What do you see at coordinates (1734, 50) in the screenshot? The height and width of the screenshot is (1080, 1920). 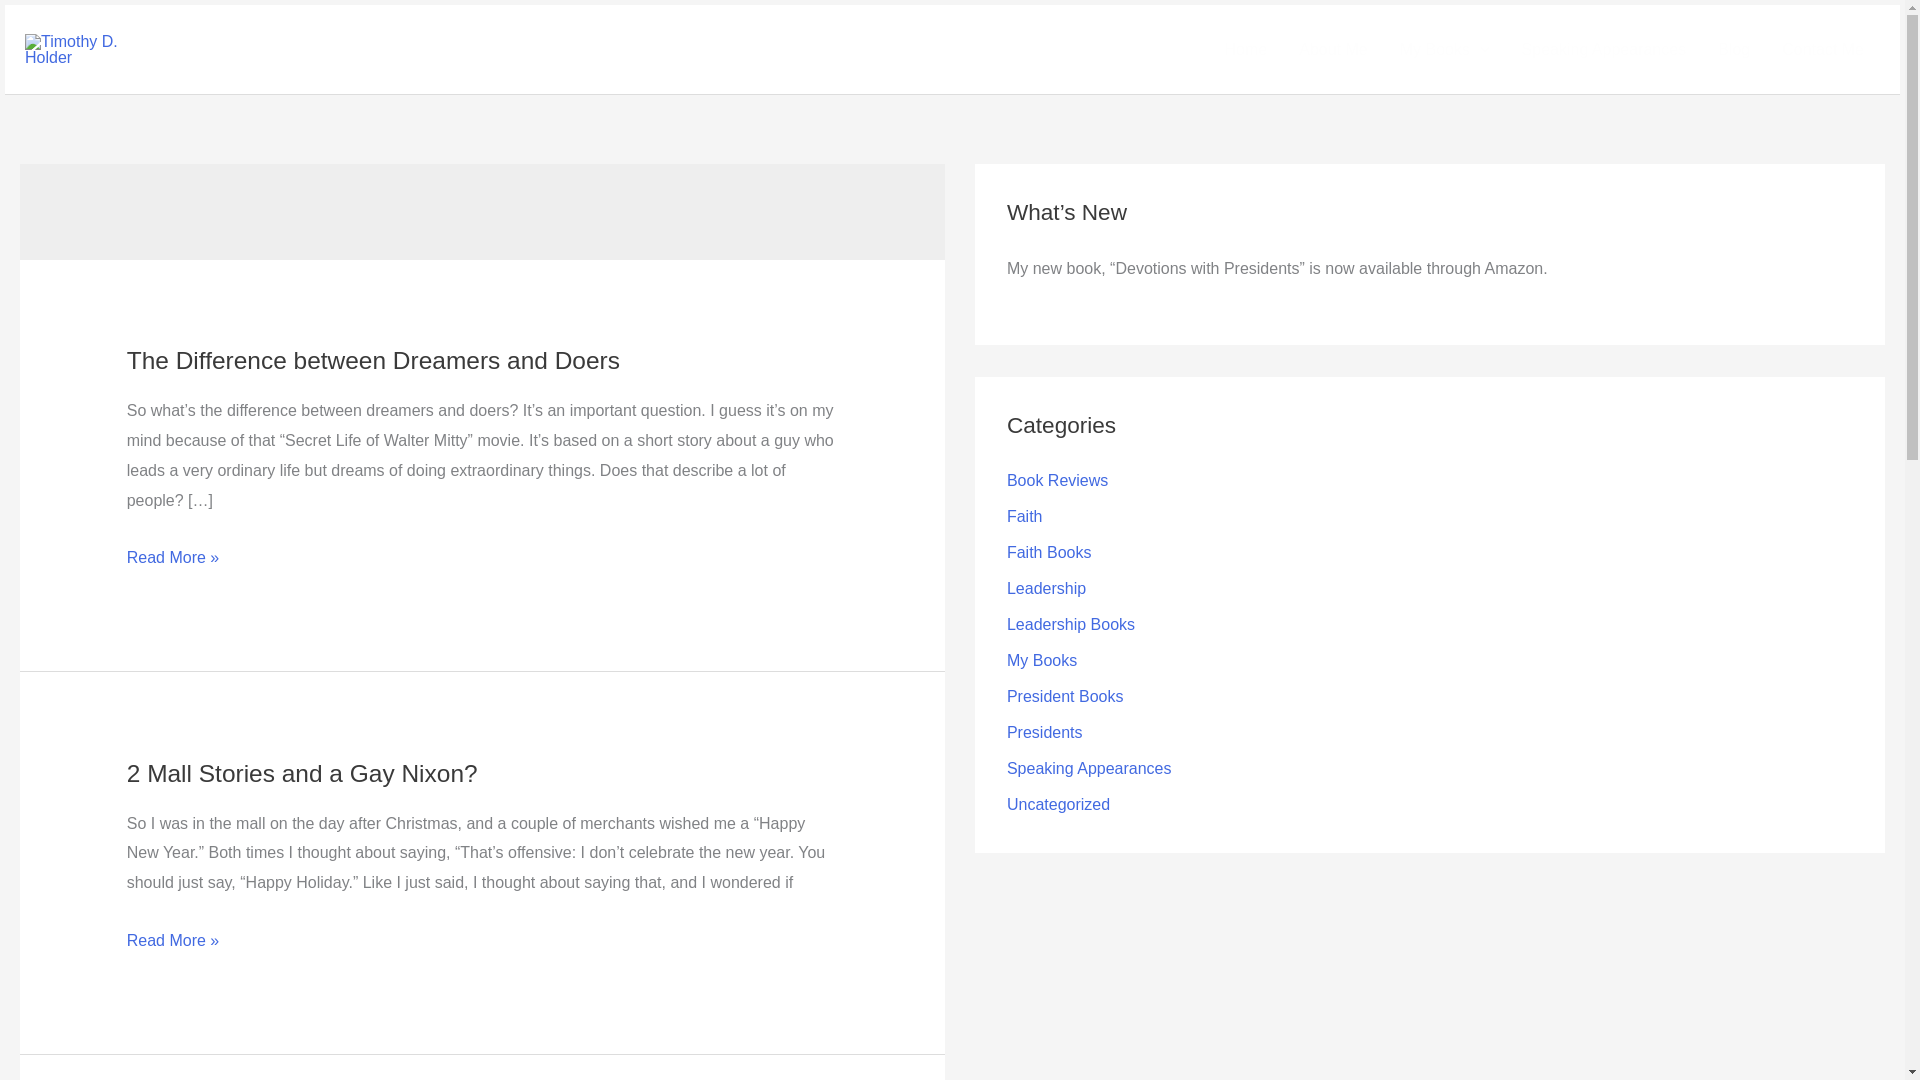 I see `Blog` at bounding box center [1734, 50].